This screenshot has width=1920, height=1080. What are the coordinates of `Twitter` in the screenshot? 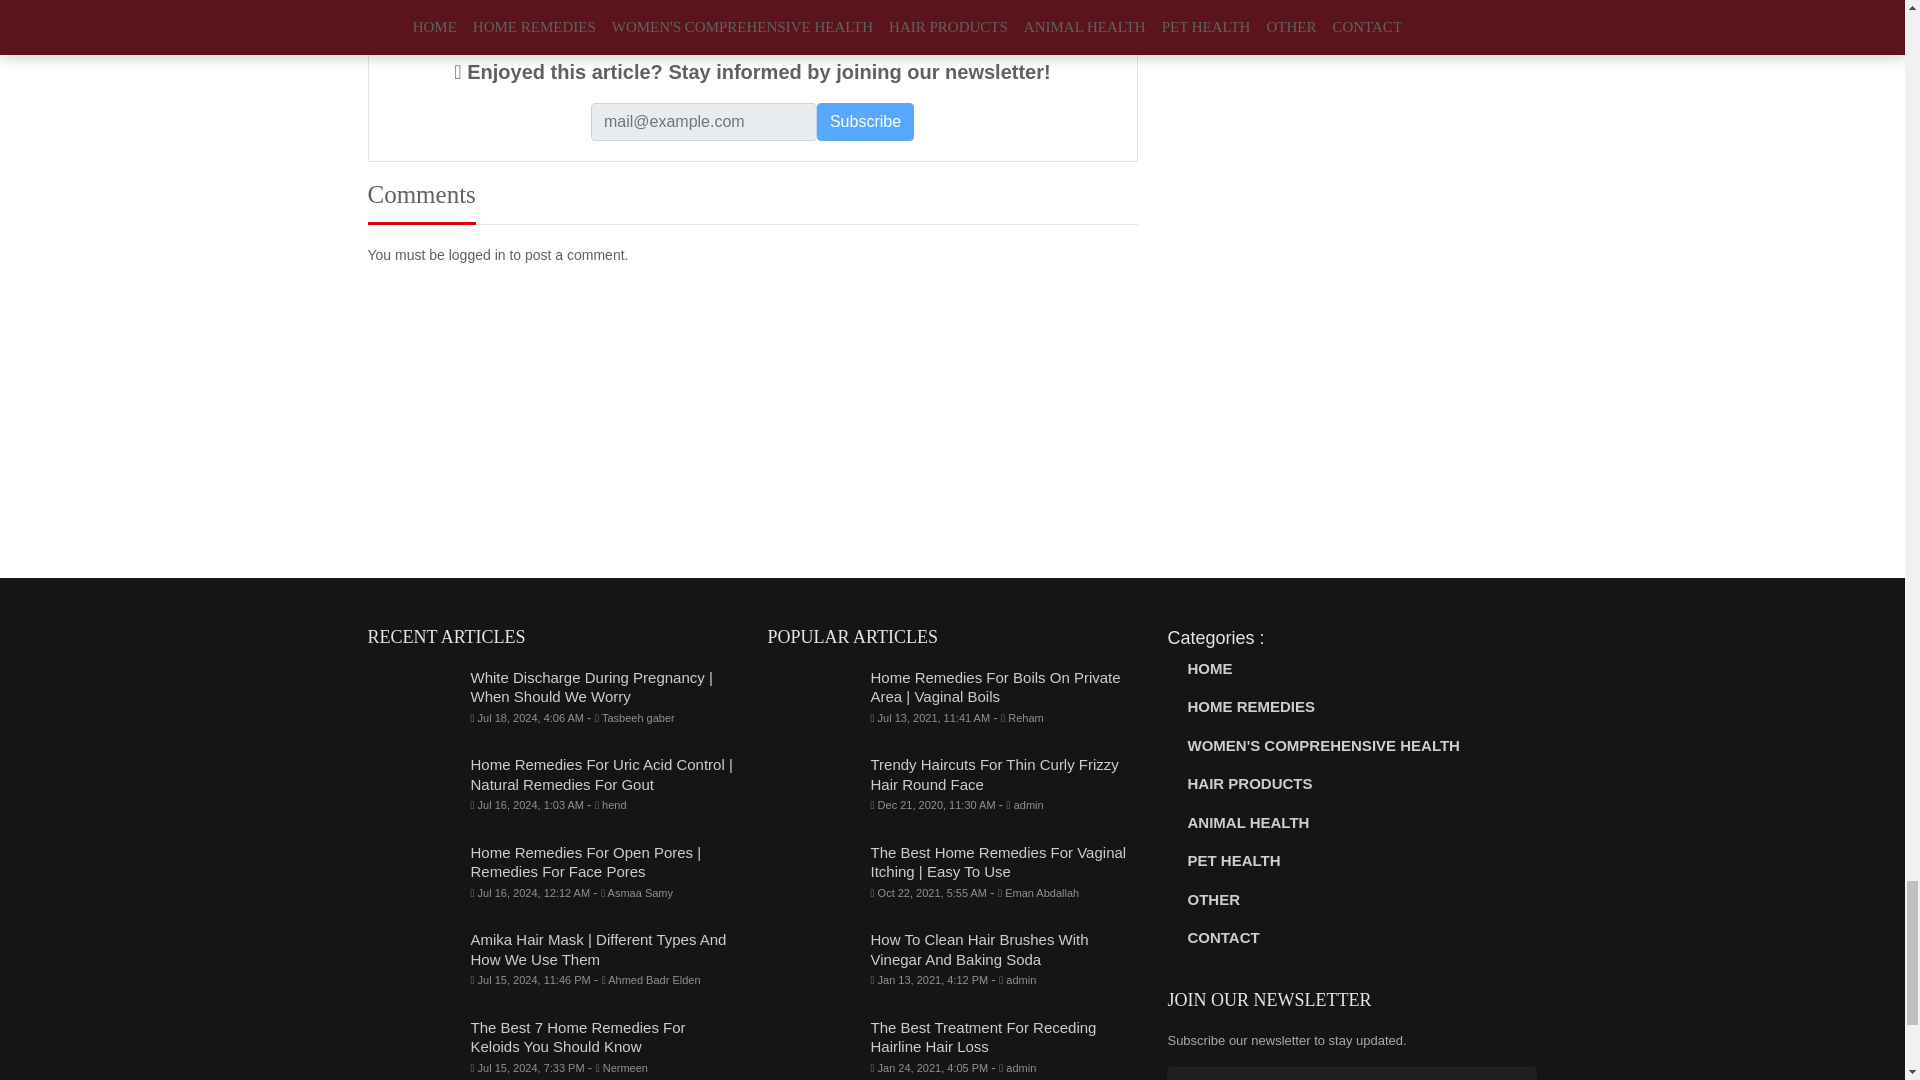 It's located at (498, 8).